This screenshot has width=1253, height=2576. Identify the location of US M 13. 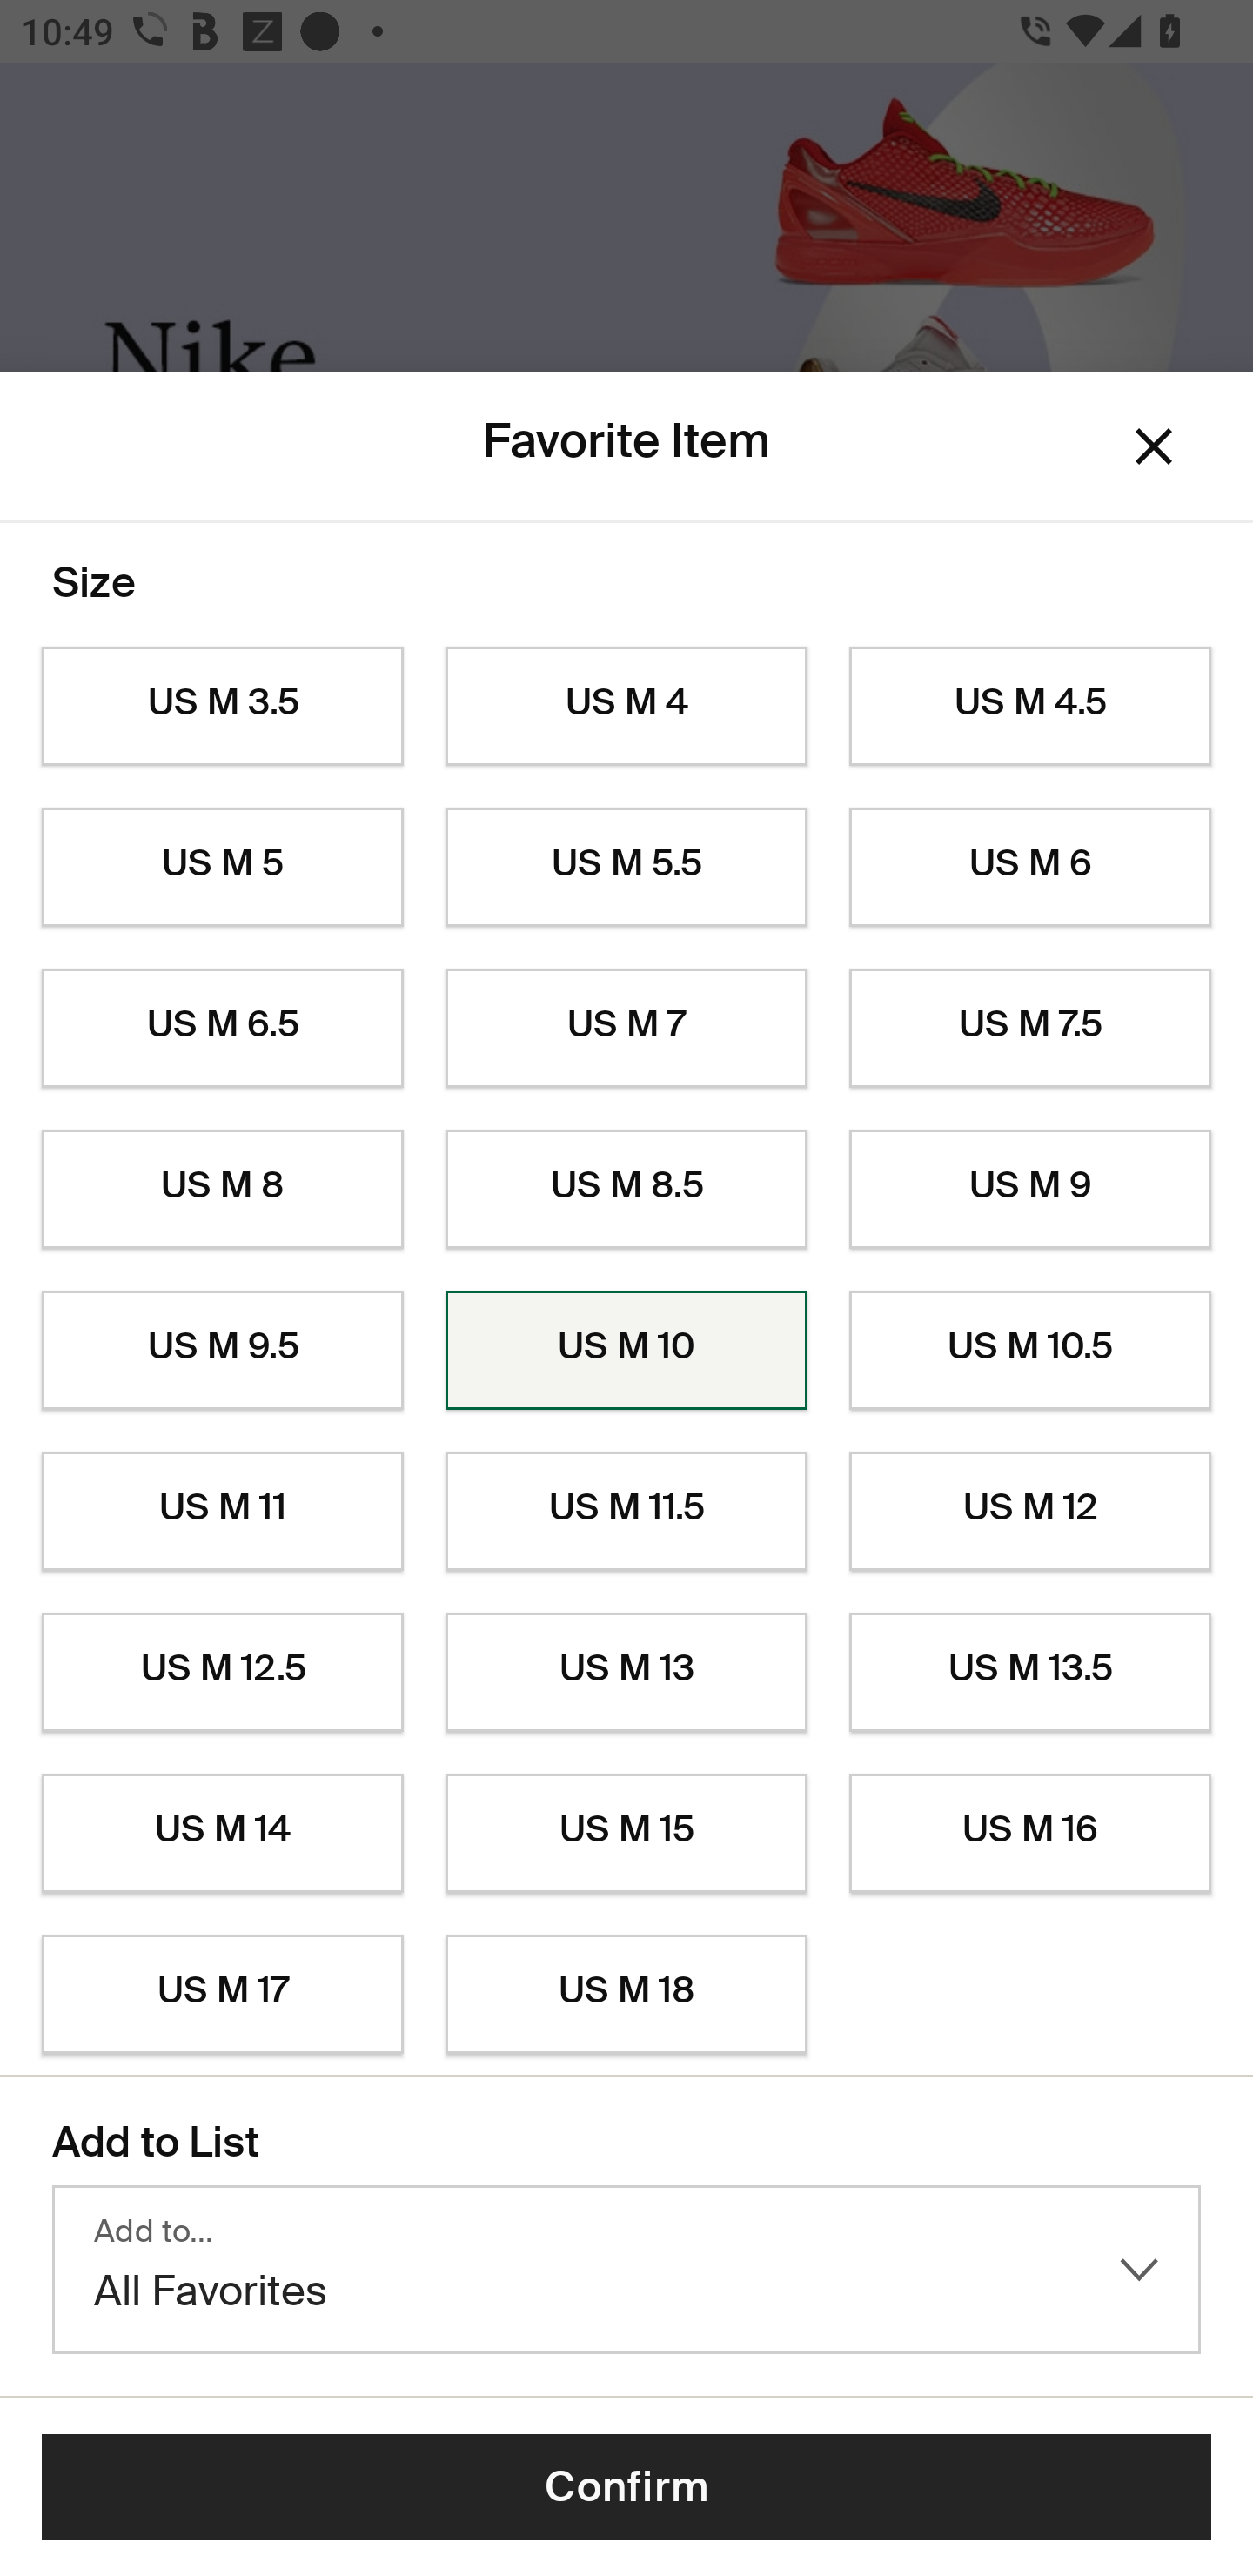
(626, 1673).